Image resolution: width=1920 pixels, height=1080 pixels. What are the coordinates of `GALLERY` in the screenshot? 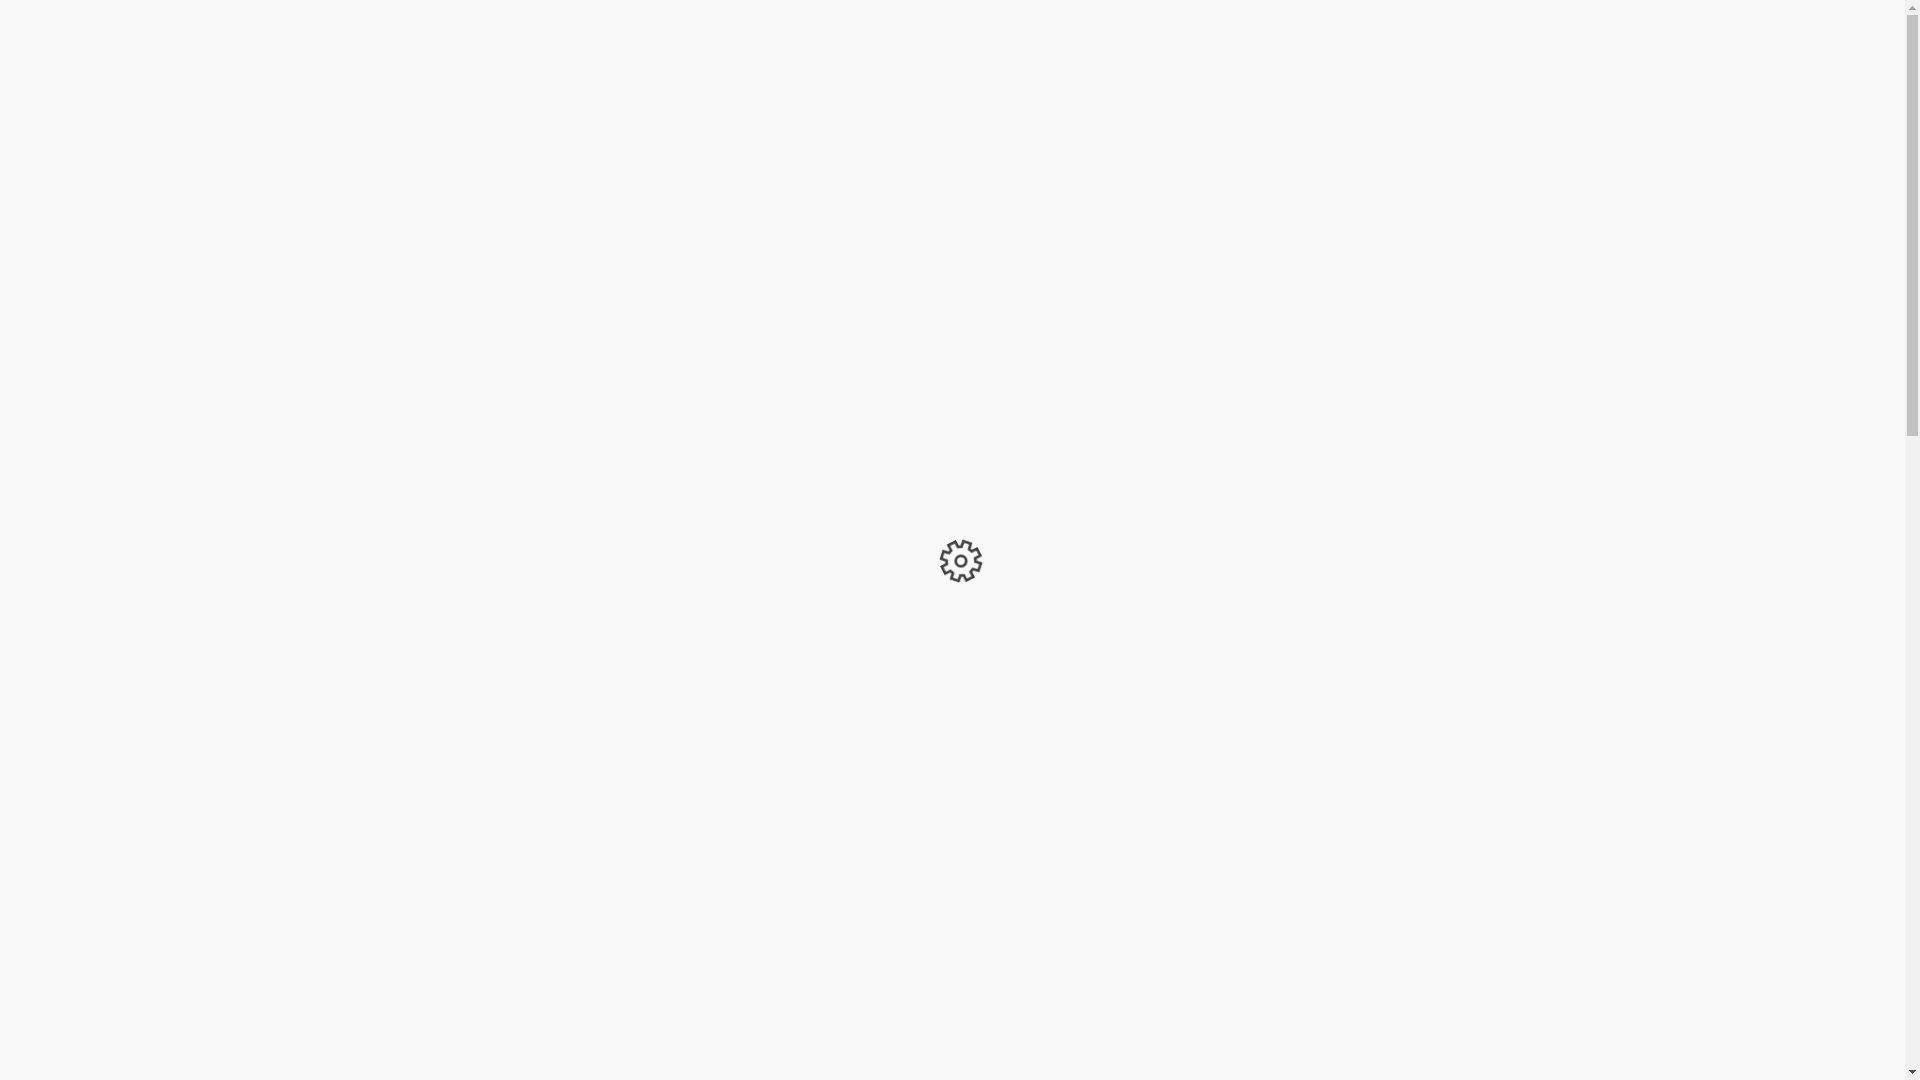 It's located at (876, 141).